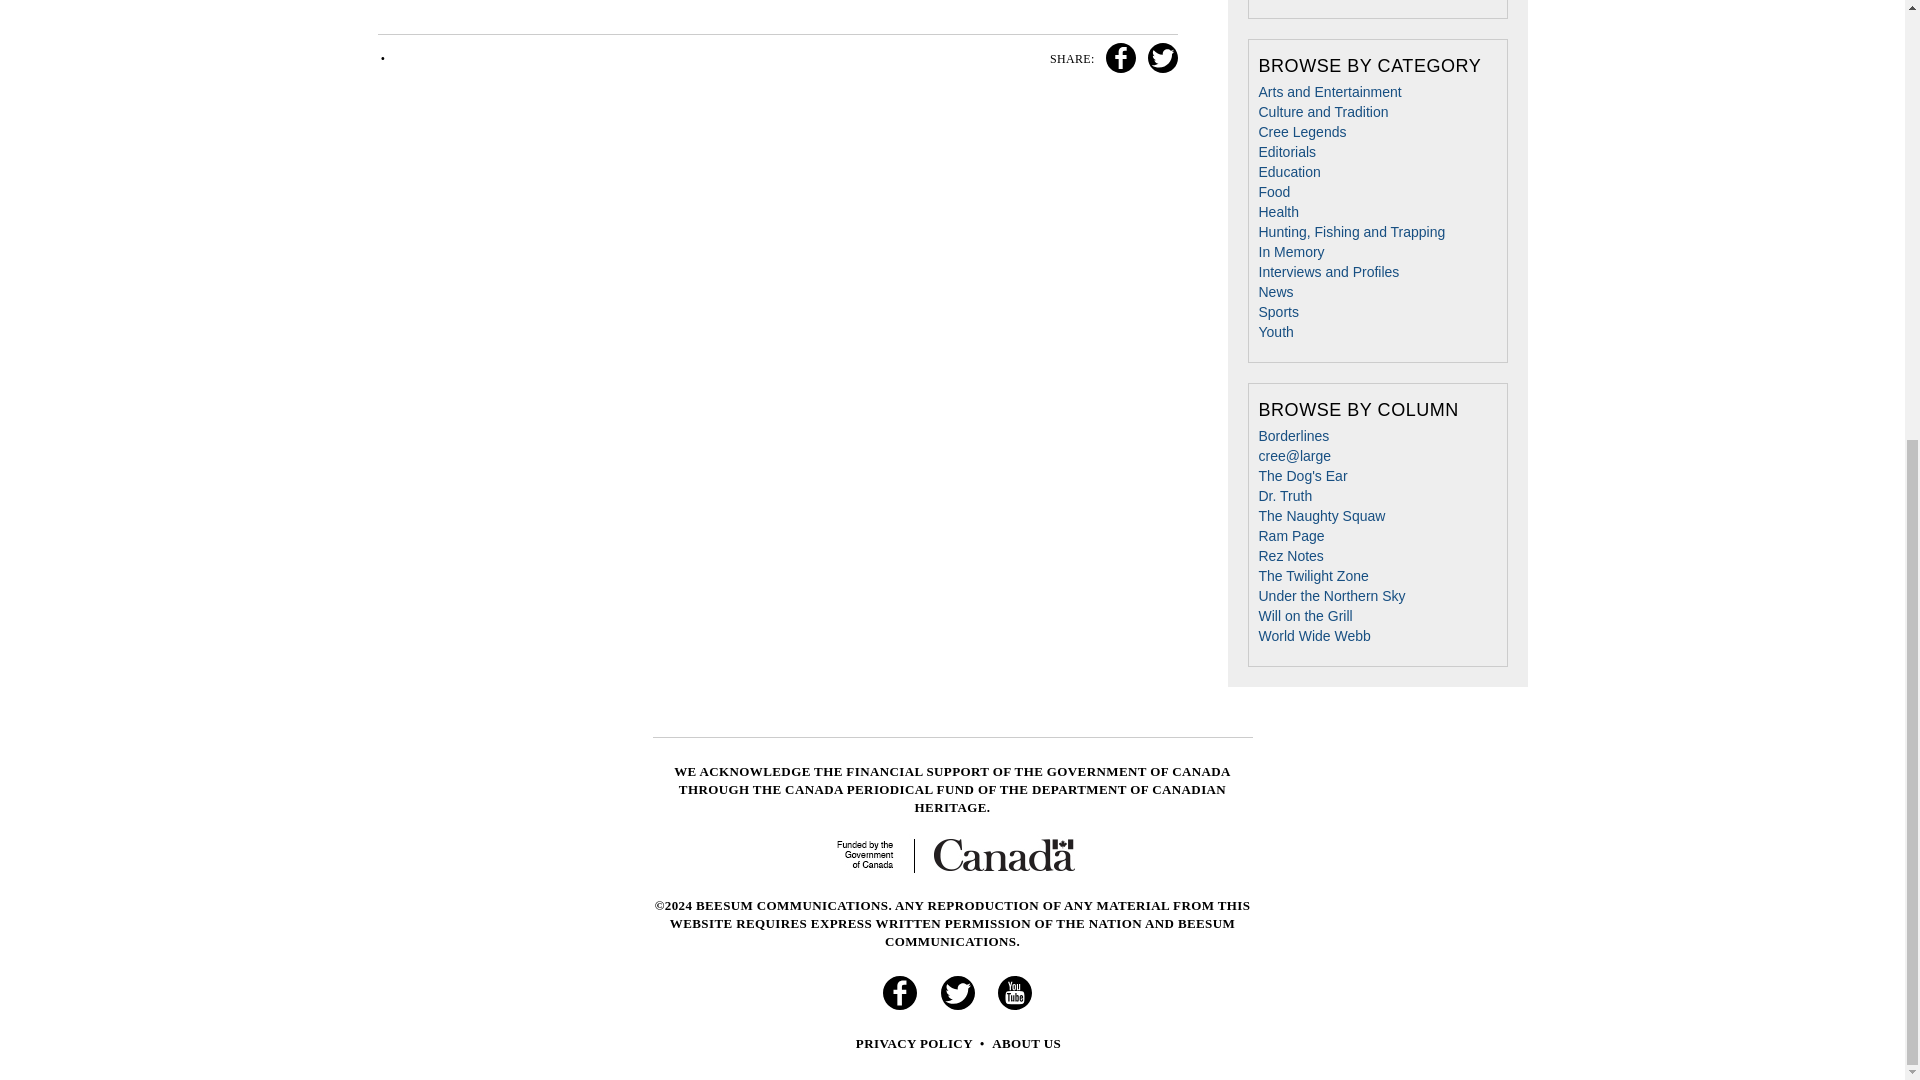 The image size is (1920, 1080). I want to click on Editorials, so click(1286, 151).